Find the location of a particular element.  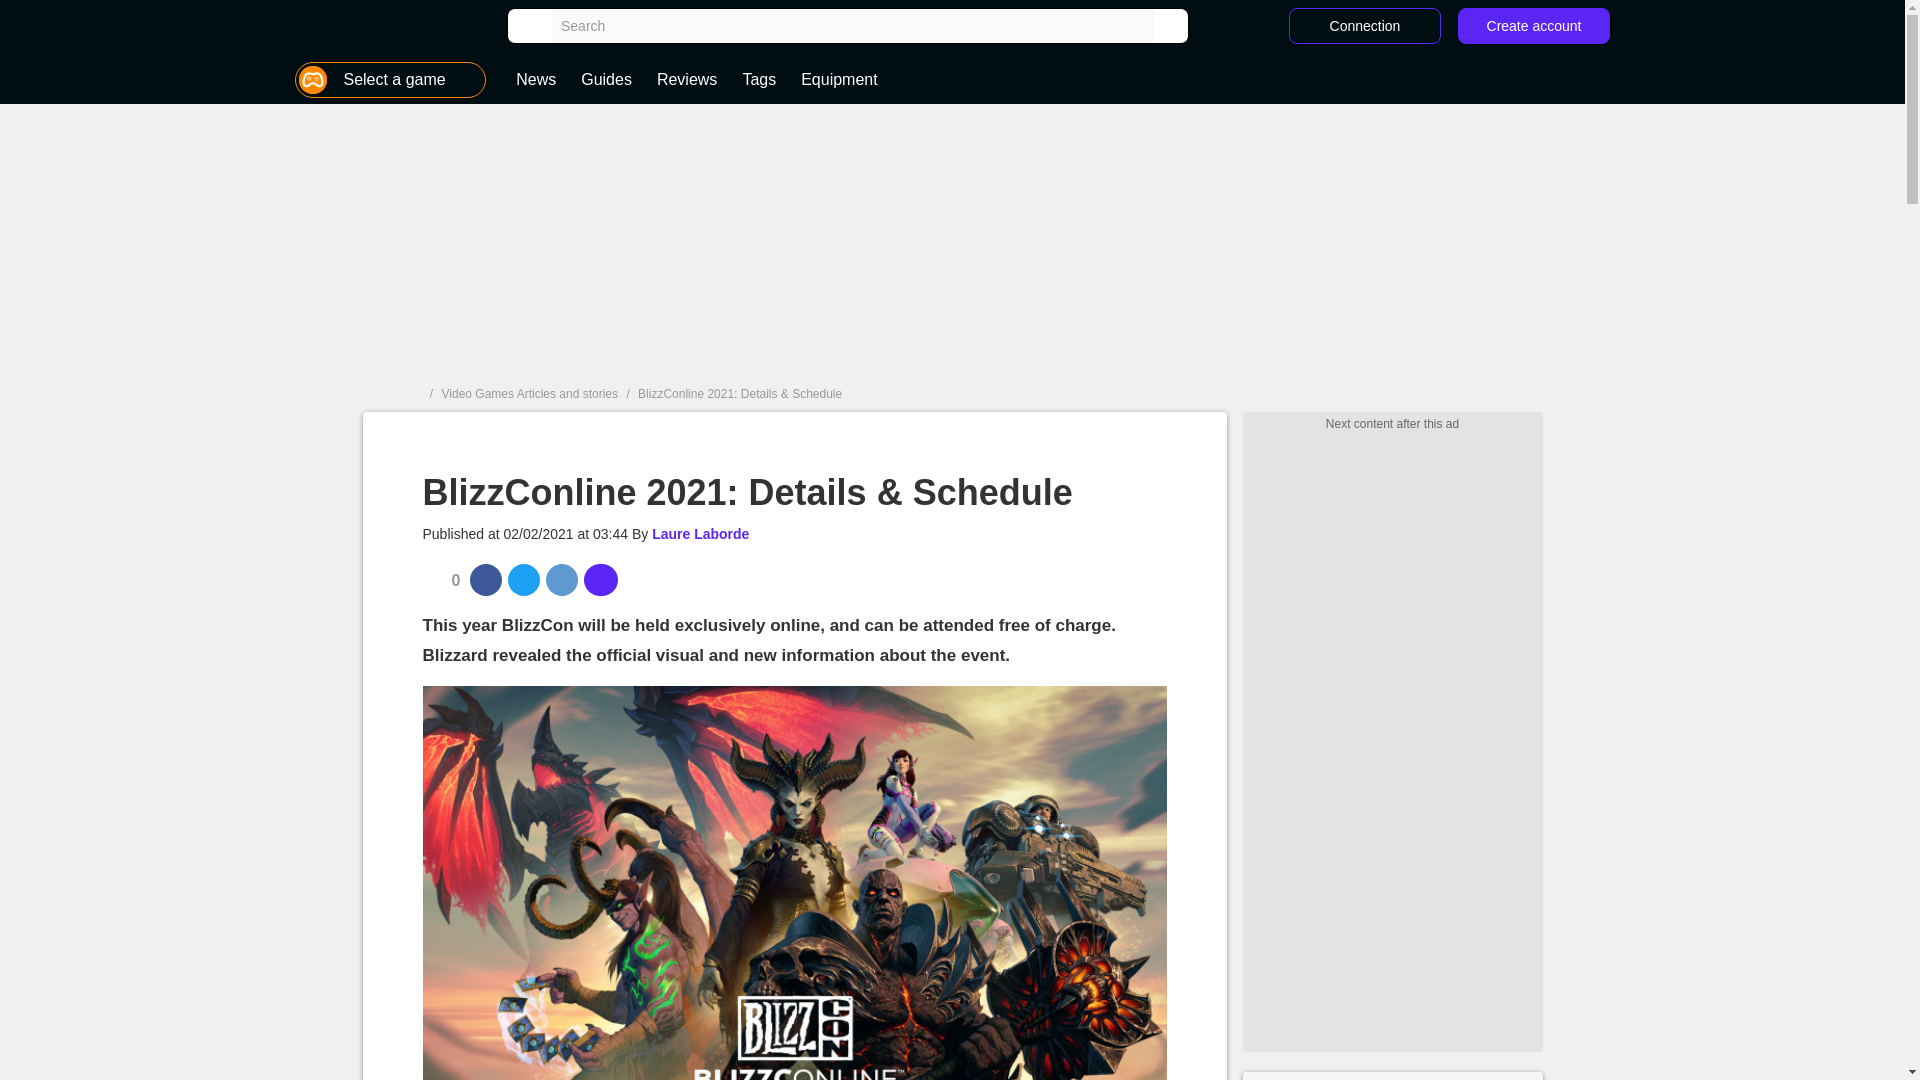

Reviews is located at coordinates (687, 80).